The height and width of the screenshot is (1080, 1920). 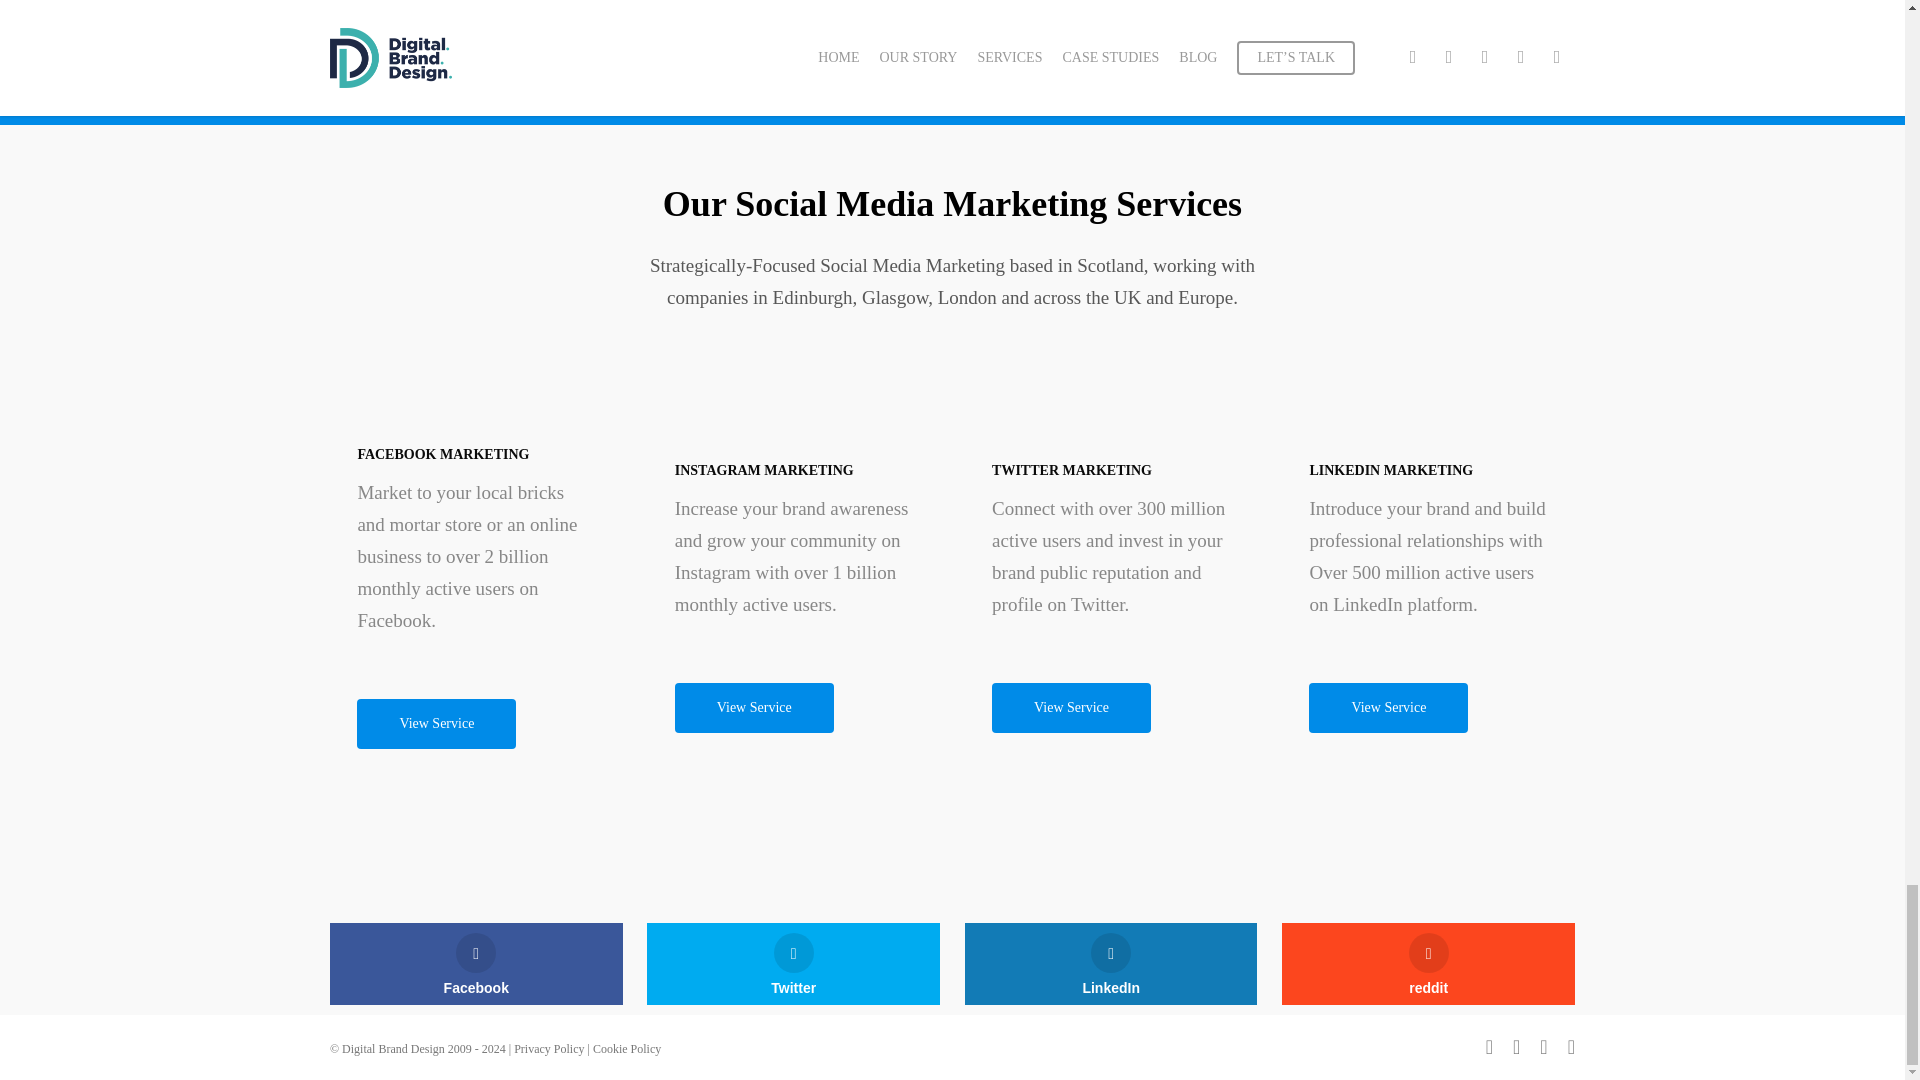 I want to click on Startup Branding Design, so click(x=467, y=556).